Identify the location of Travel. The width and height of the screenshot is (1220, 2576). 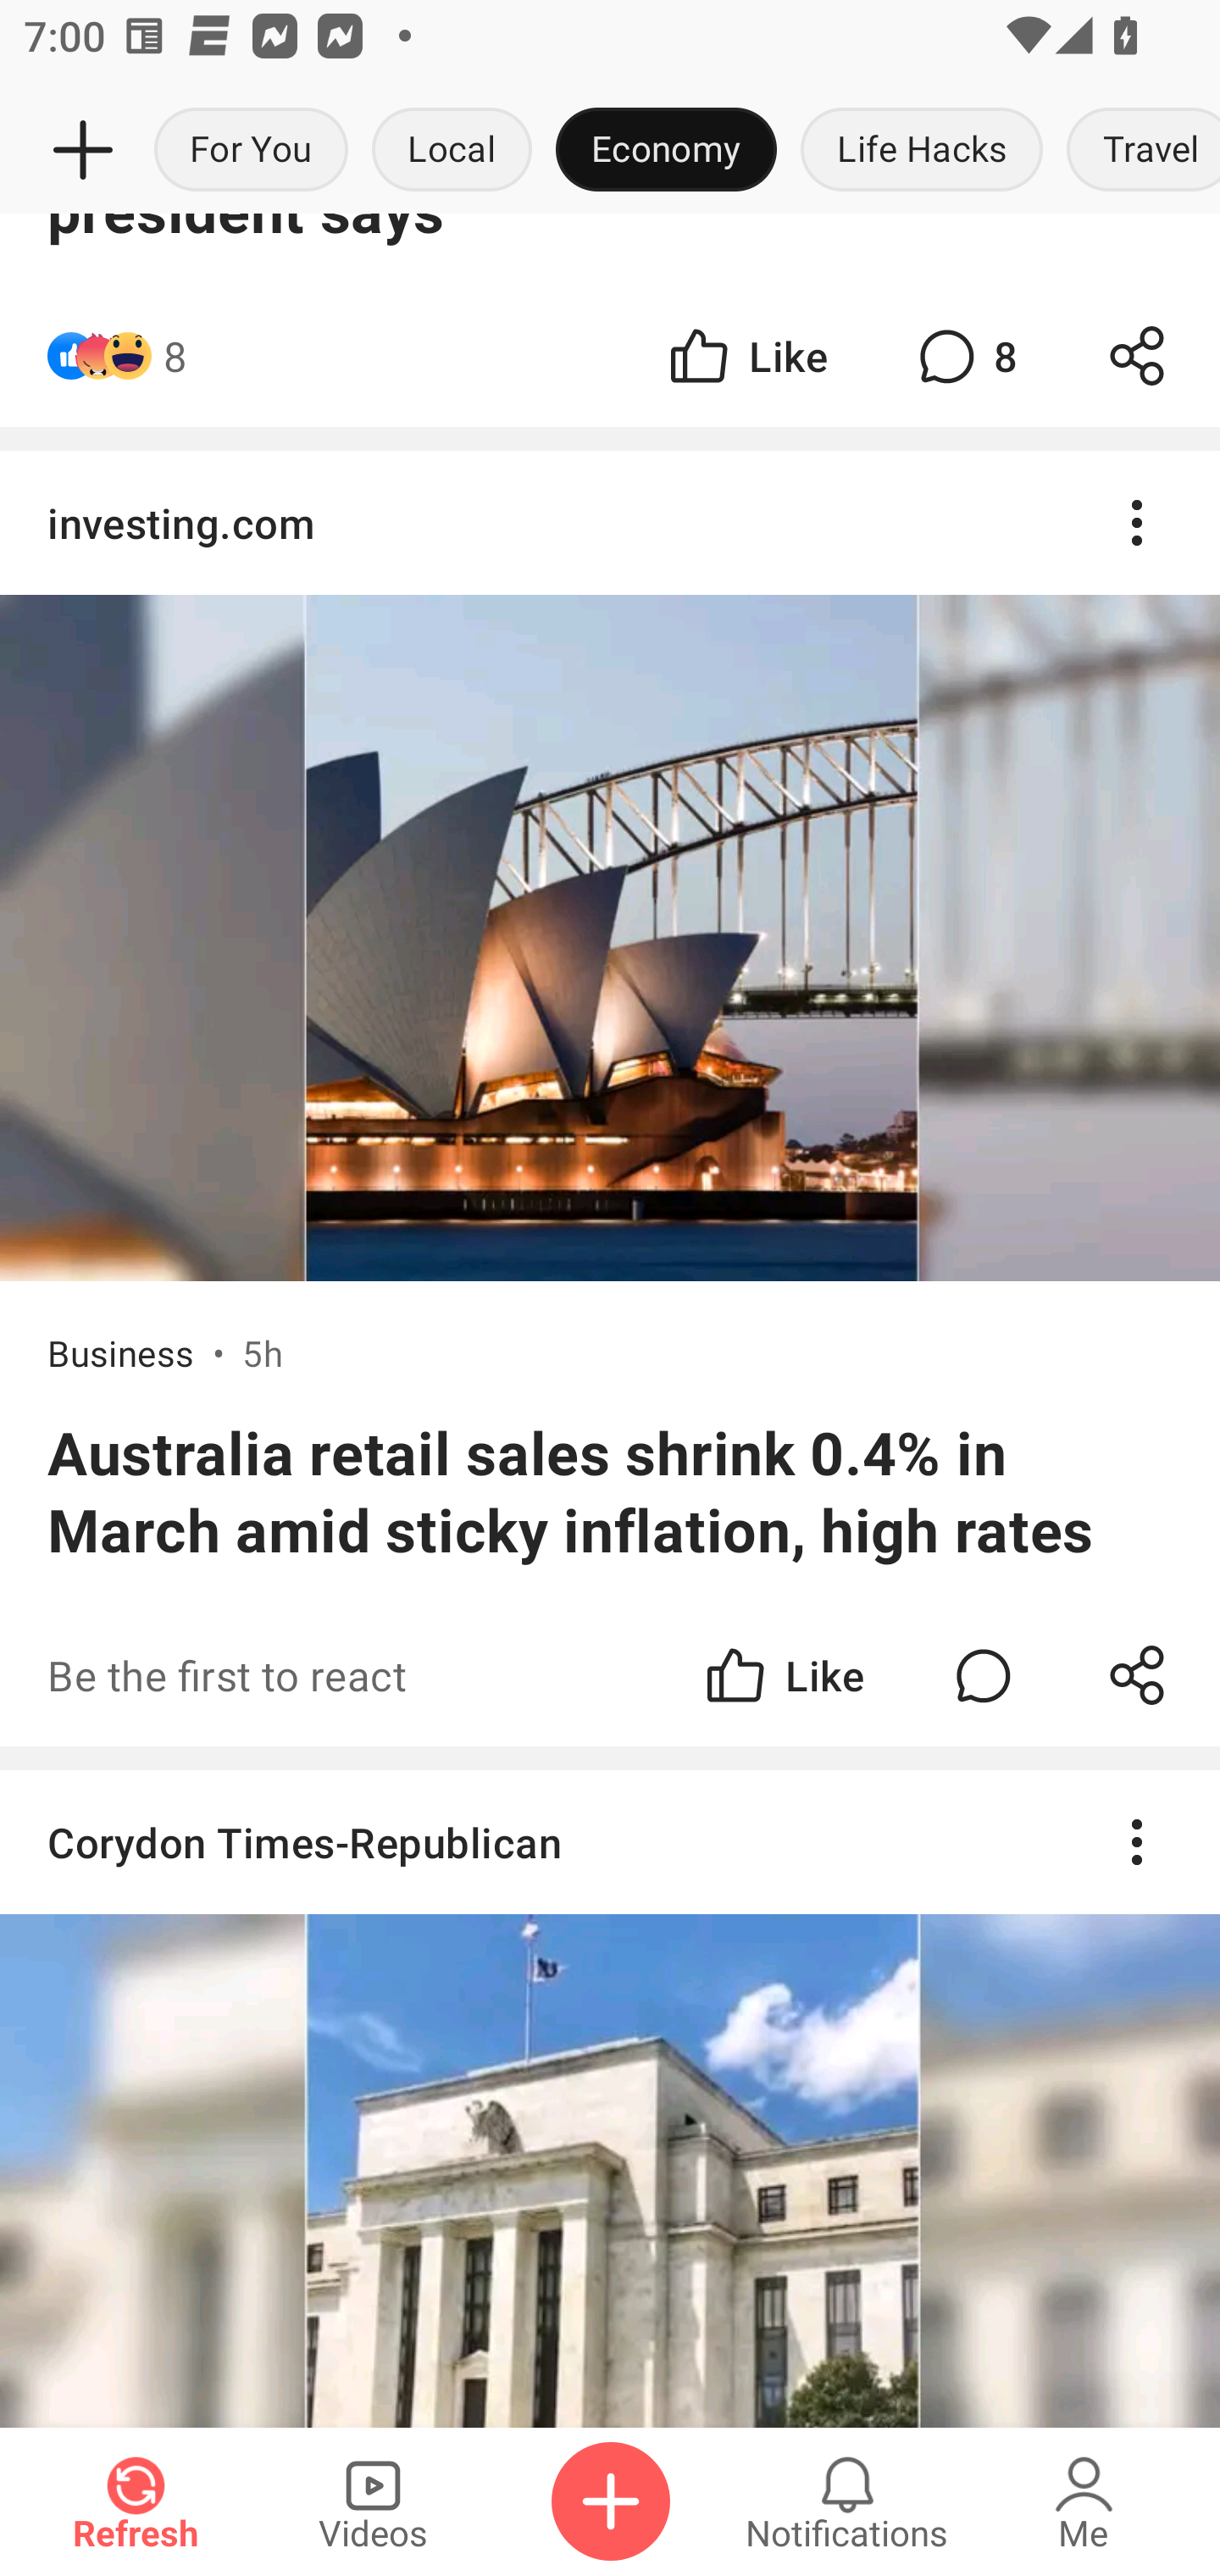
(1137, 151).